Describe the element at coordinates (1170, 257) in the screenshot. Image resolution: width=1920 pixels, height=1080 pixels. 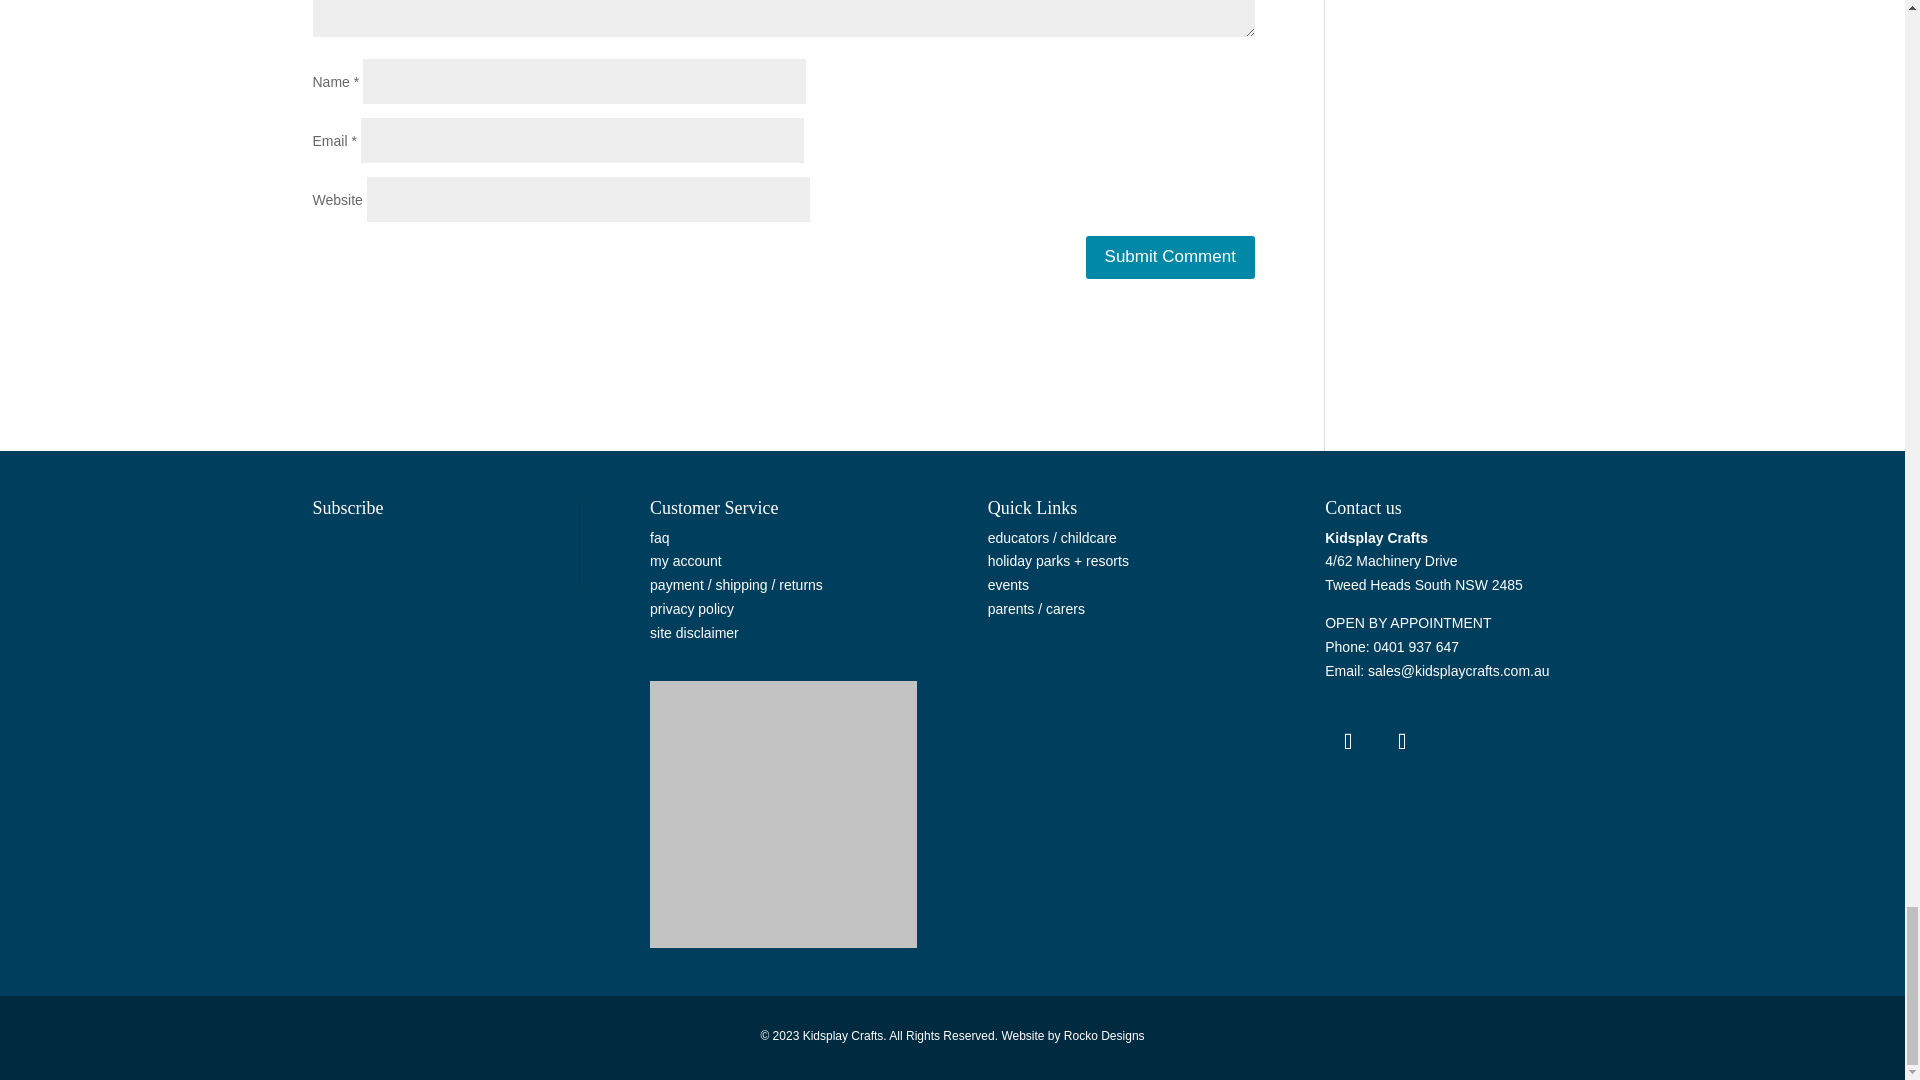
I see `Submit Comment` at that location.